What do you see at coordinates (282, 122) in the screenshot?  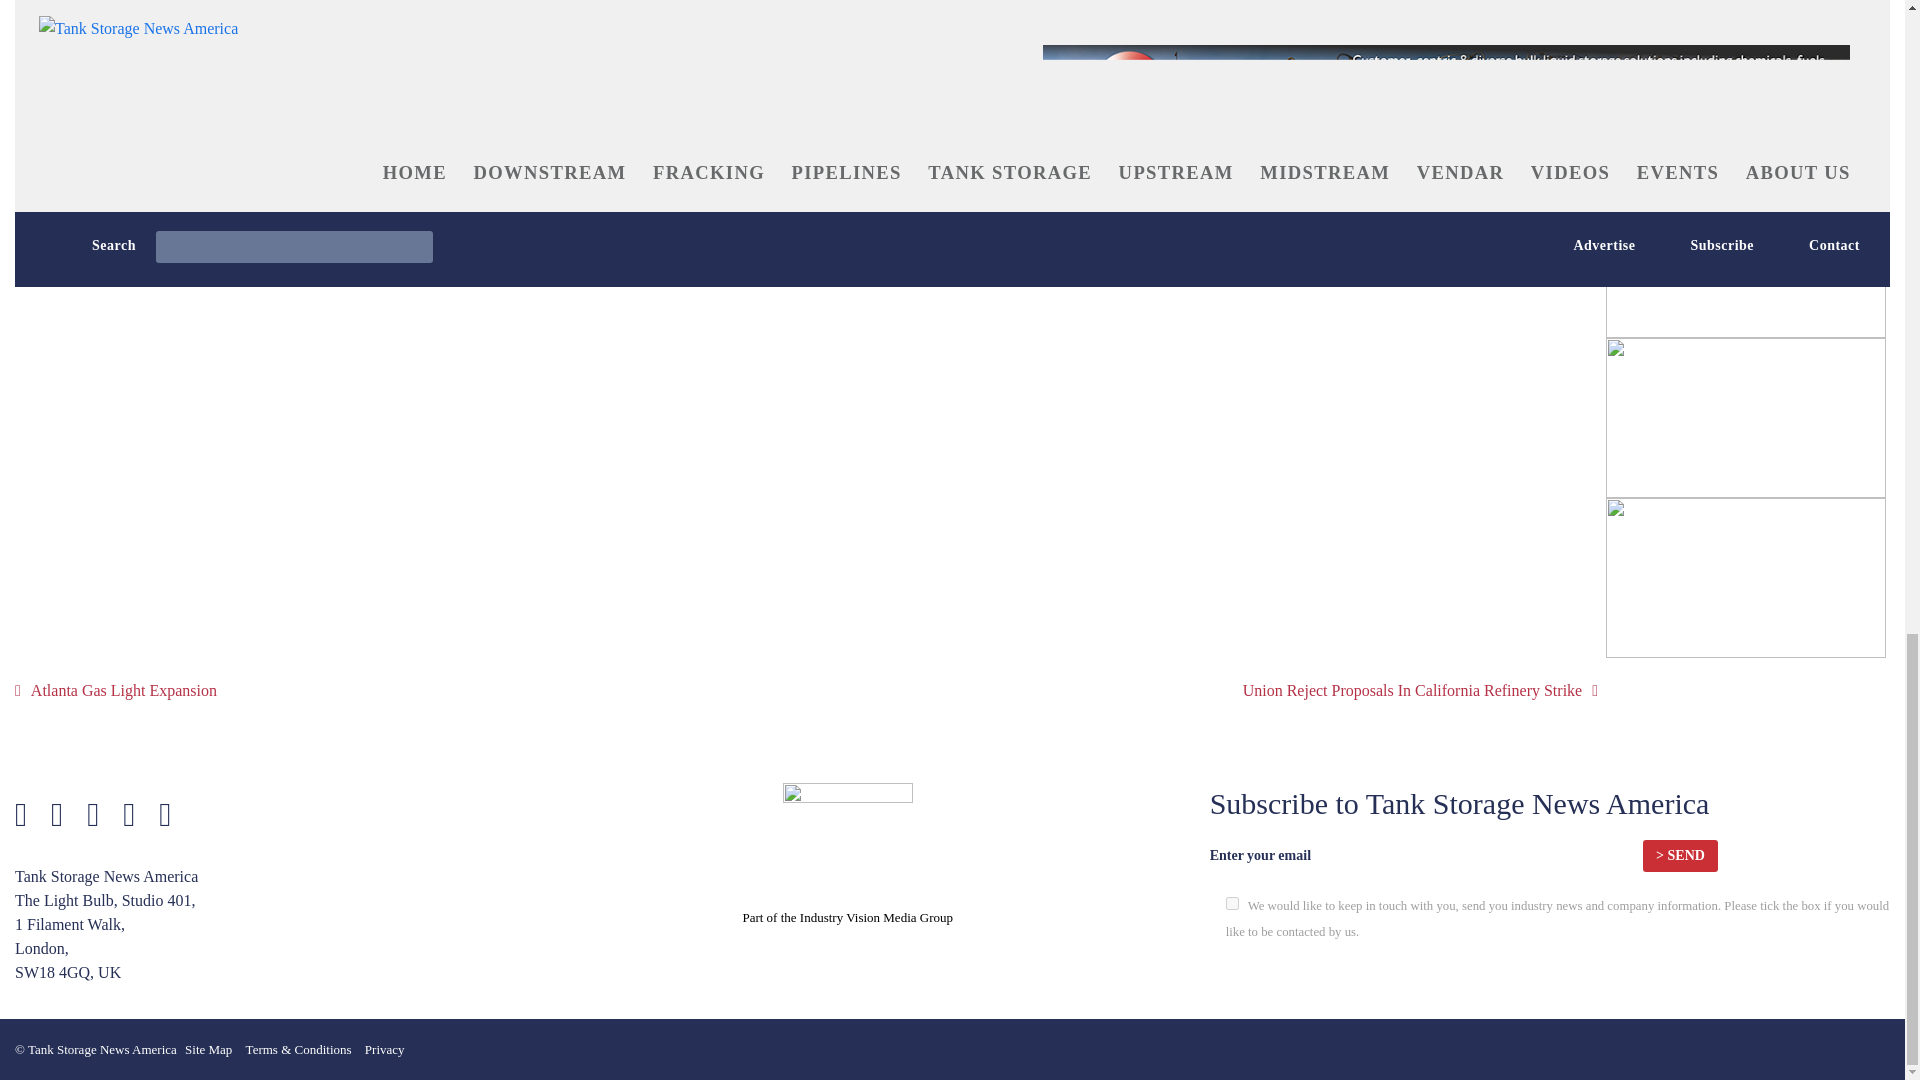 I see `www.plains.com` at bounding box center [282, 122].